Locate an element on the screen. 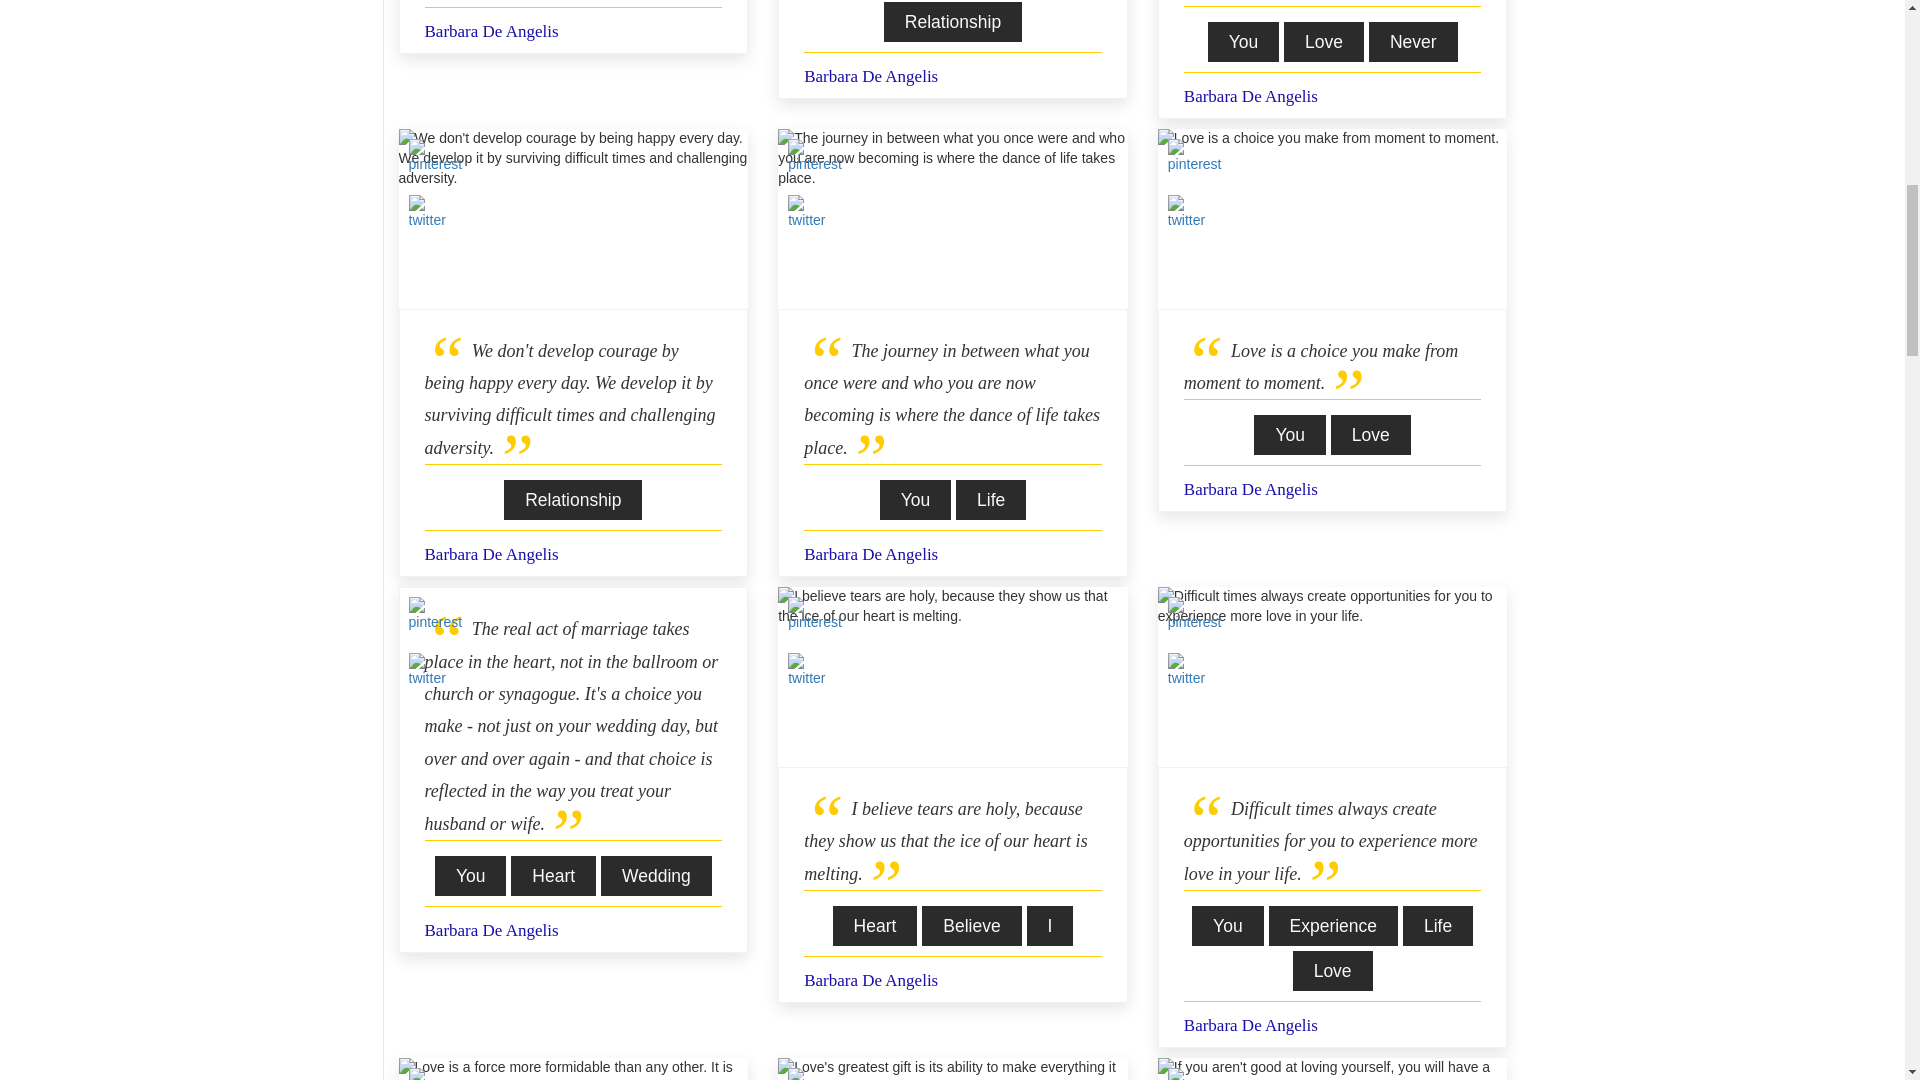 Image resolution: width=1920 pixels, height=1080 pixels. Relationship is located at coordinates (572, 499).